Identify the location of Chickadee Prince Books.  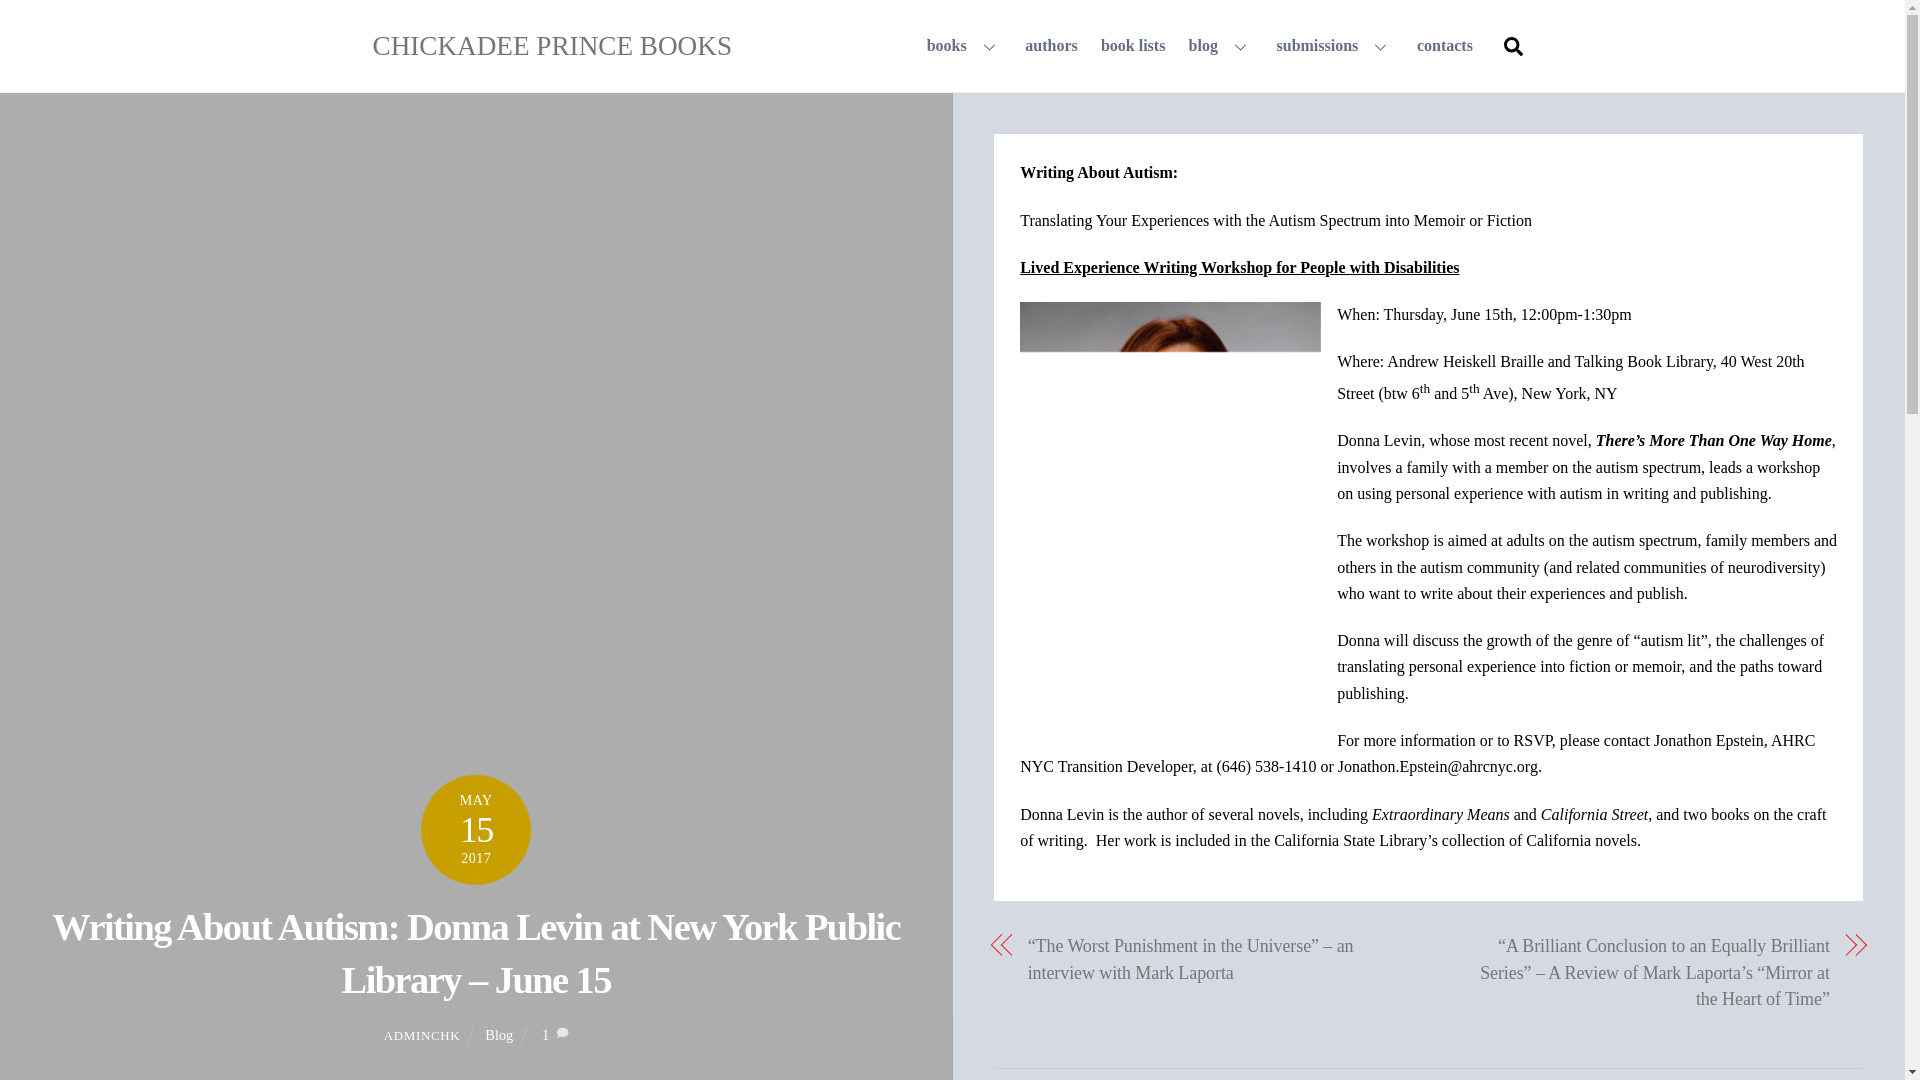
(552, 46).